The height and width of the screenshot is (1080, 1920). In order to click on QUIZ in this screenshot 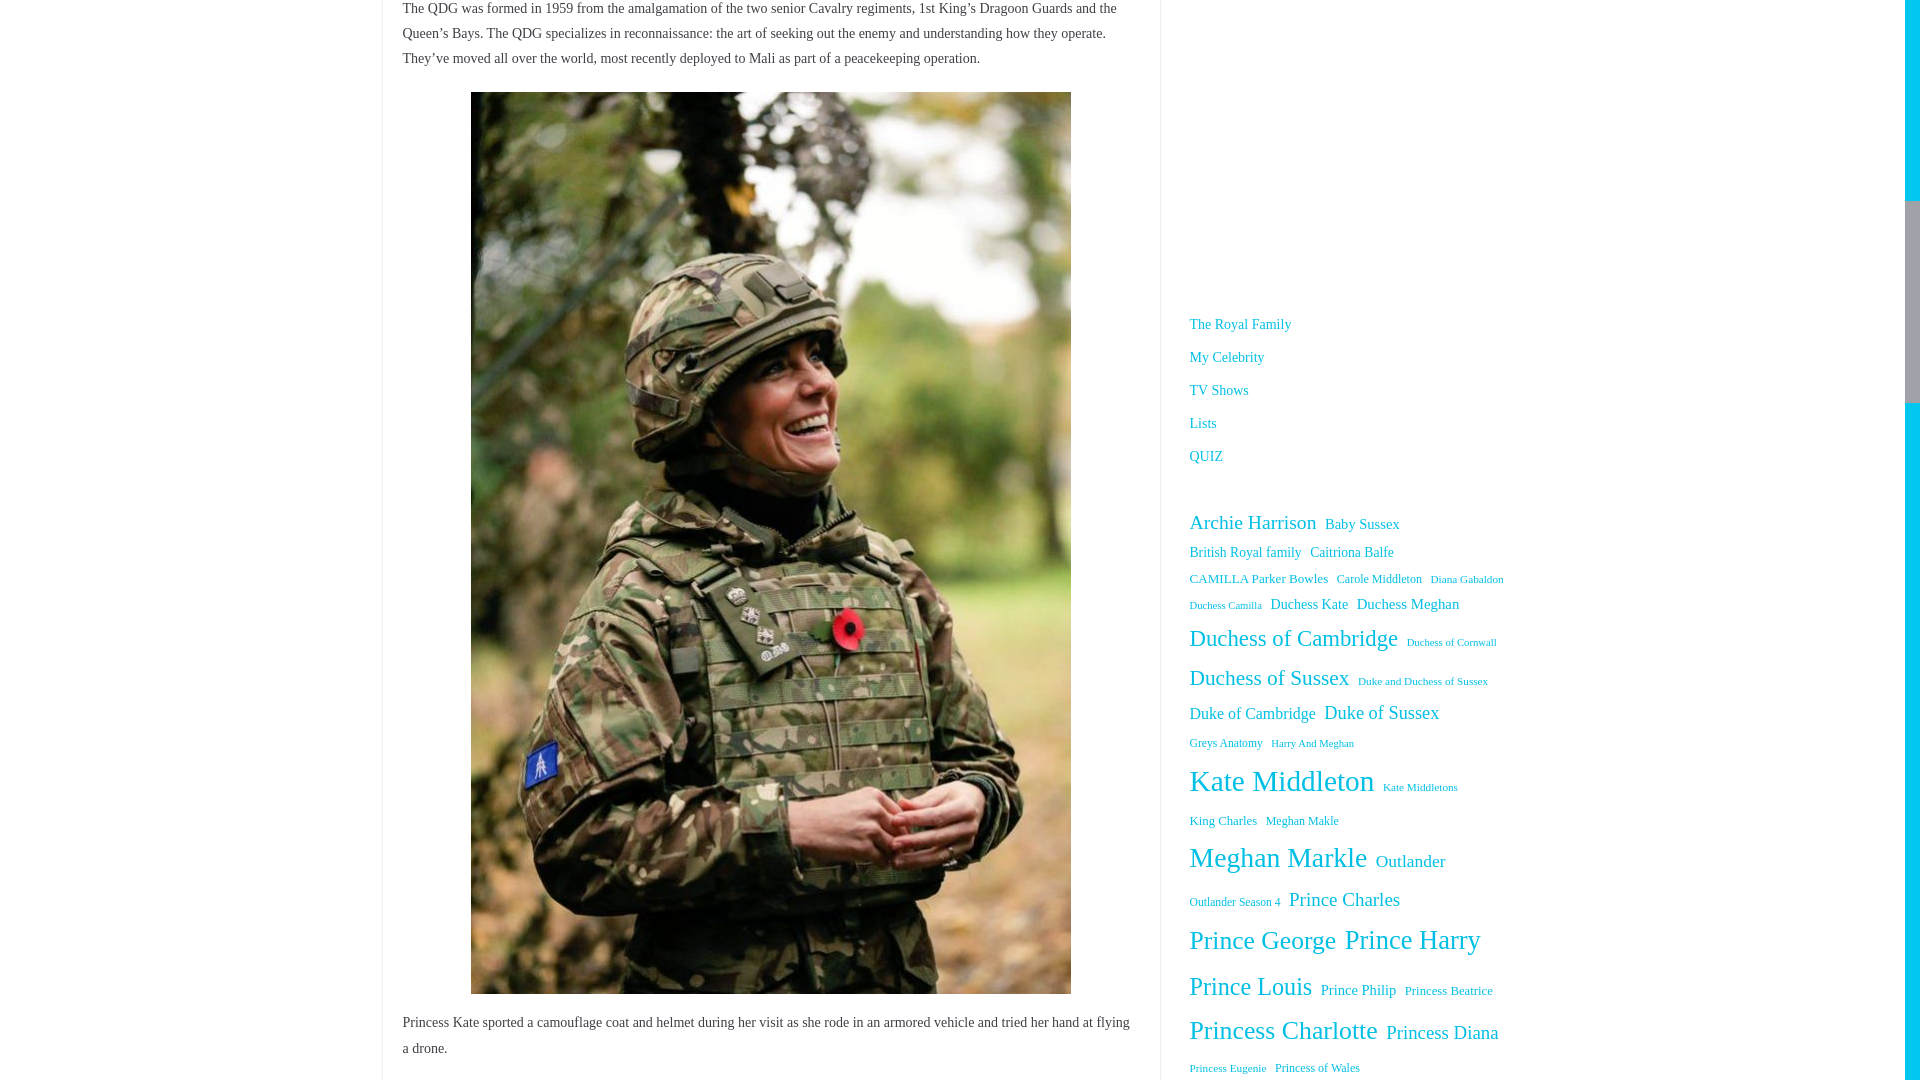, I will do `click(1206, 456)`.